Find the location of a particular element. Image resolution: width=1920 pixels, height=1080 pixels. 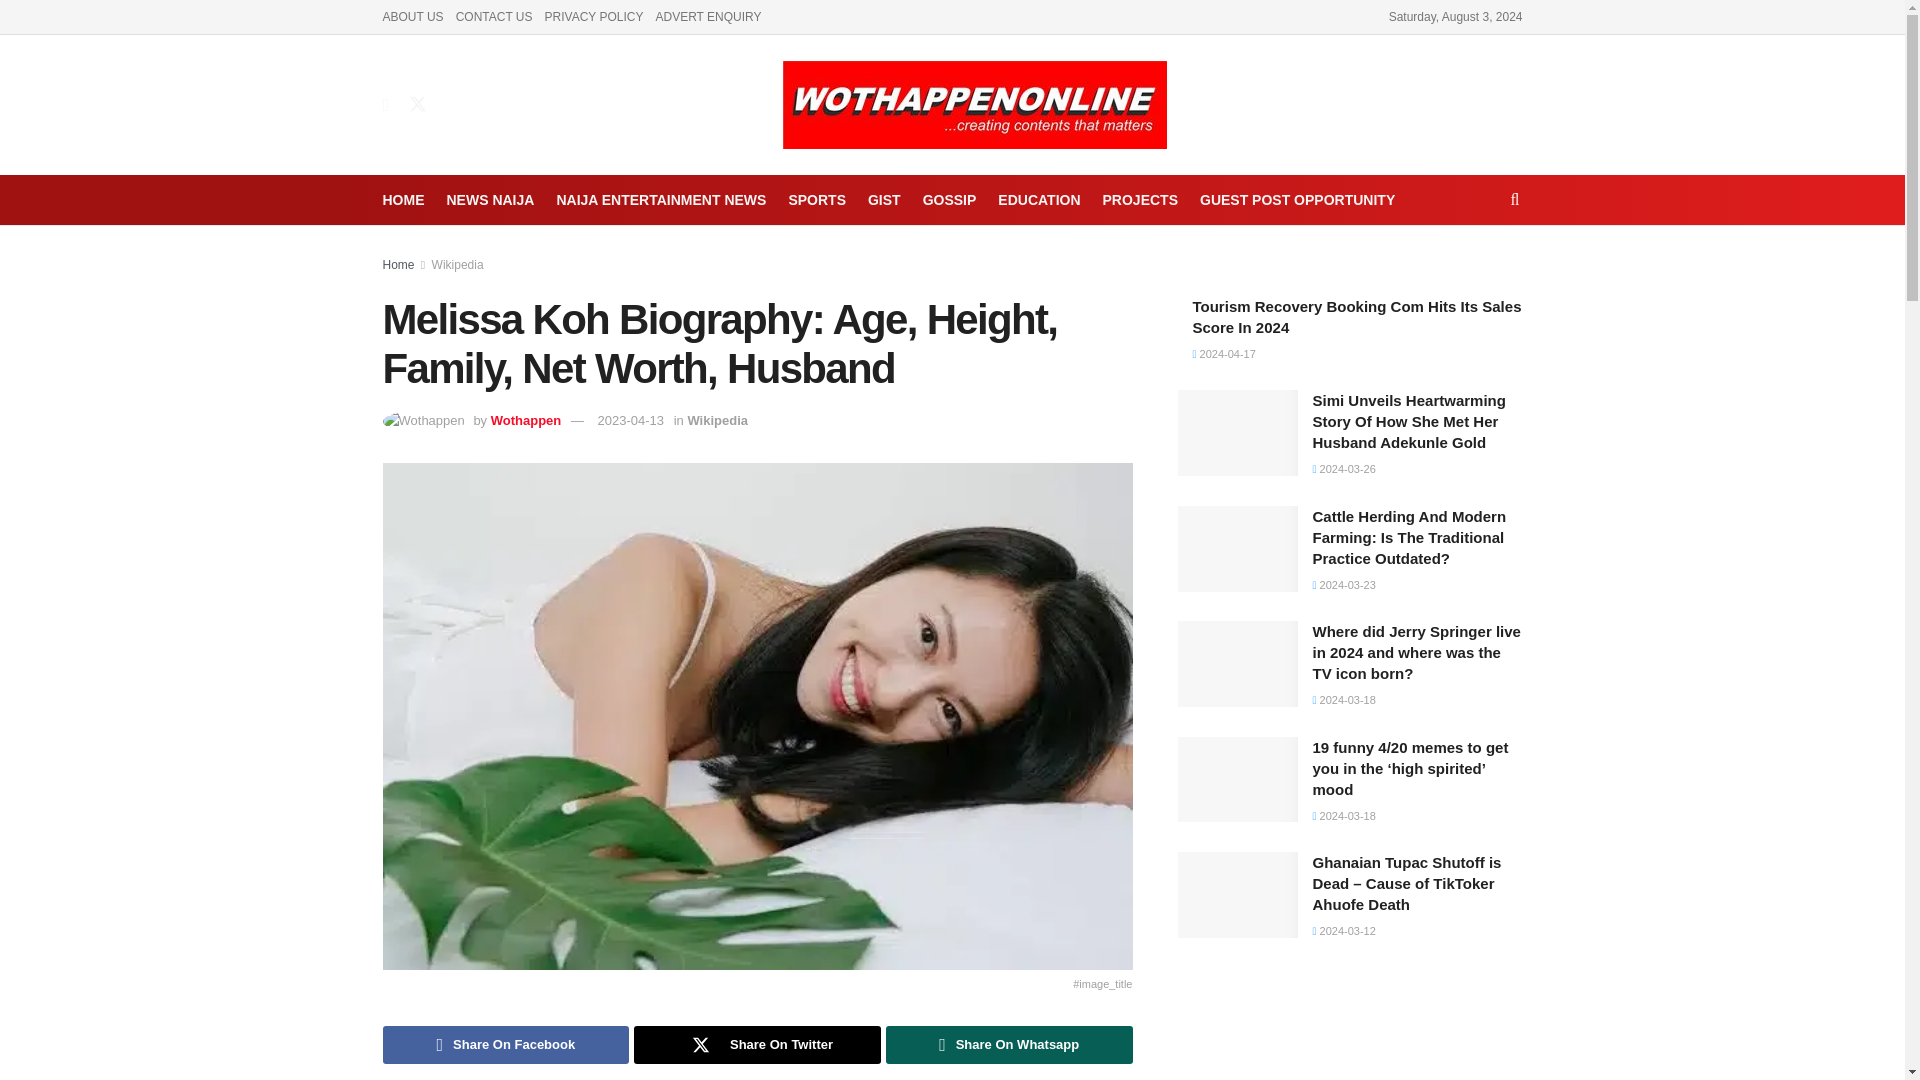

ABOUT US is located at coordinates (412, 16).